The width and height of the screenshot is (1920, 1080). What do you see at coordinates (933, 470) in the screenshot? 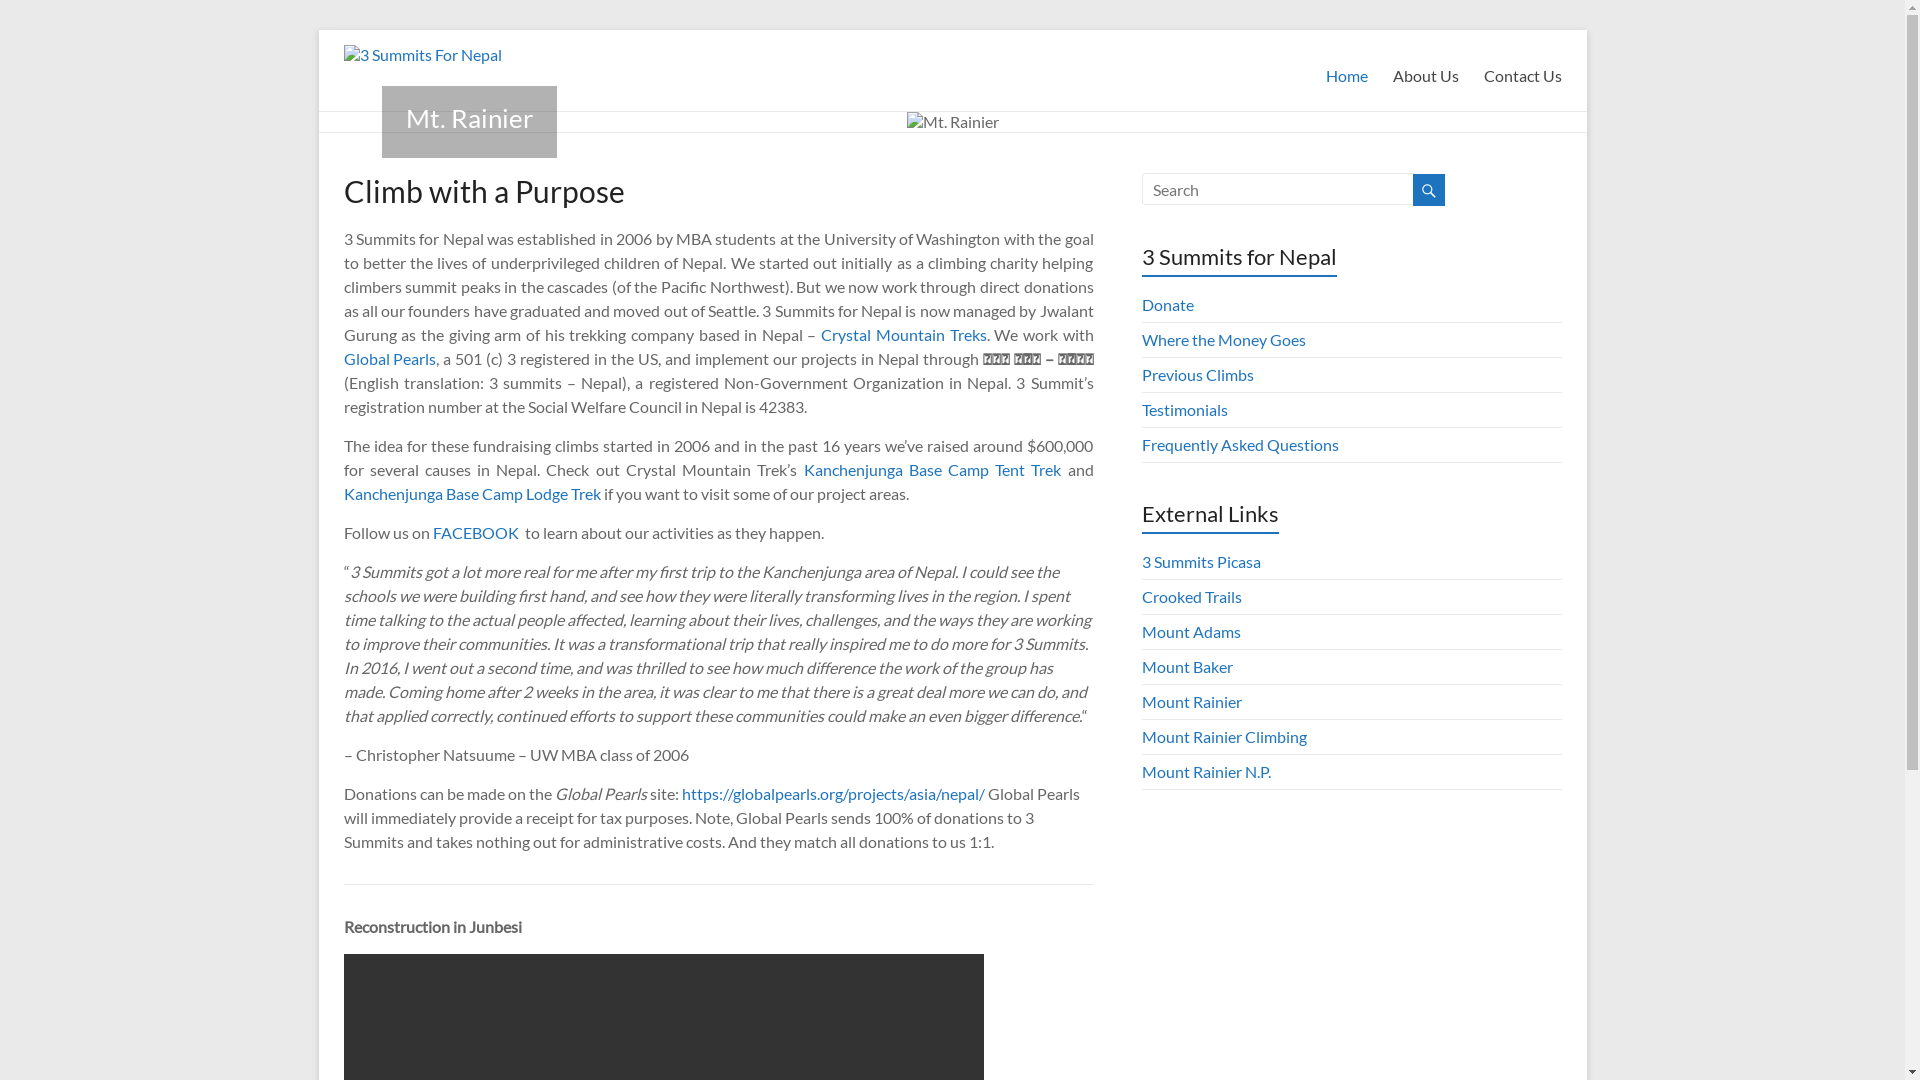
I see `Kanchenjunga Base Camp Tent Trek` at bounding box center [933, 470].